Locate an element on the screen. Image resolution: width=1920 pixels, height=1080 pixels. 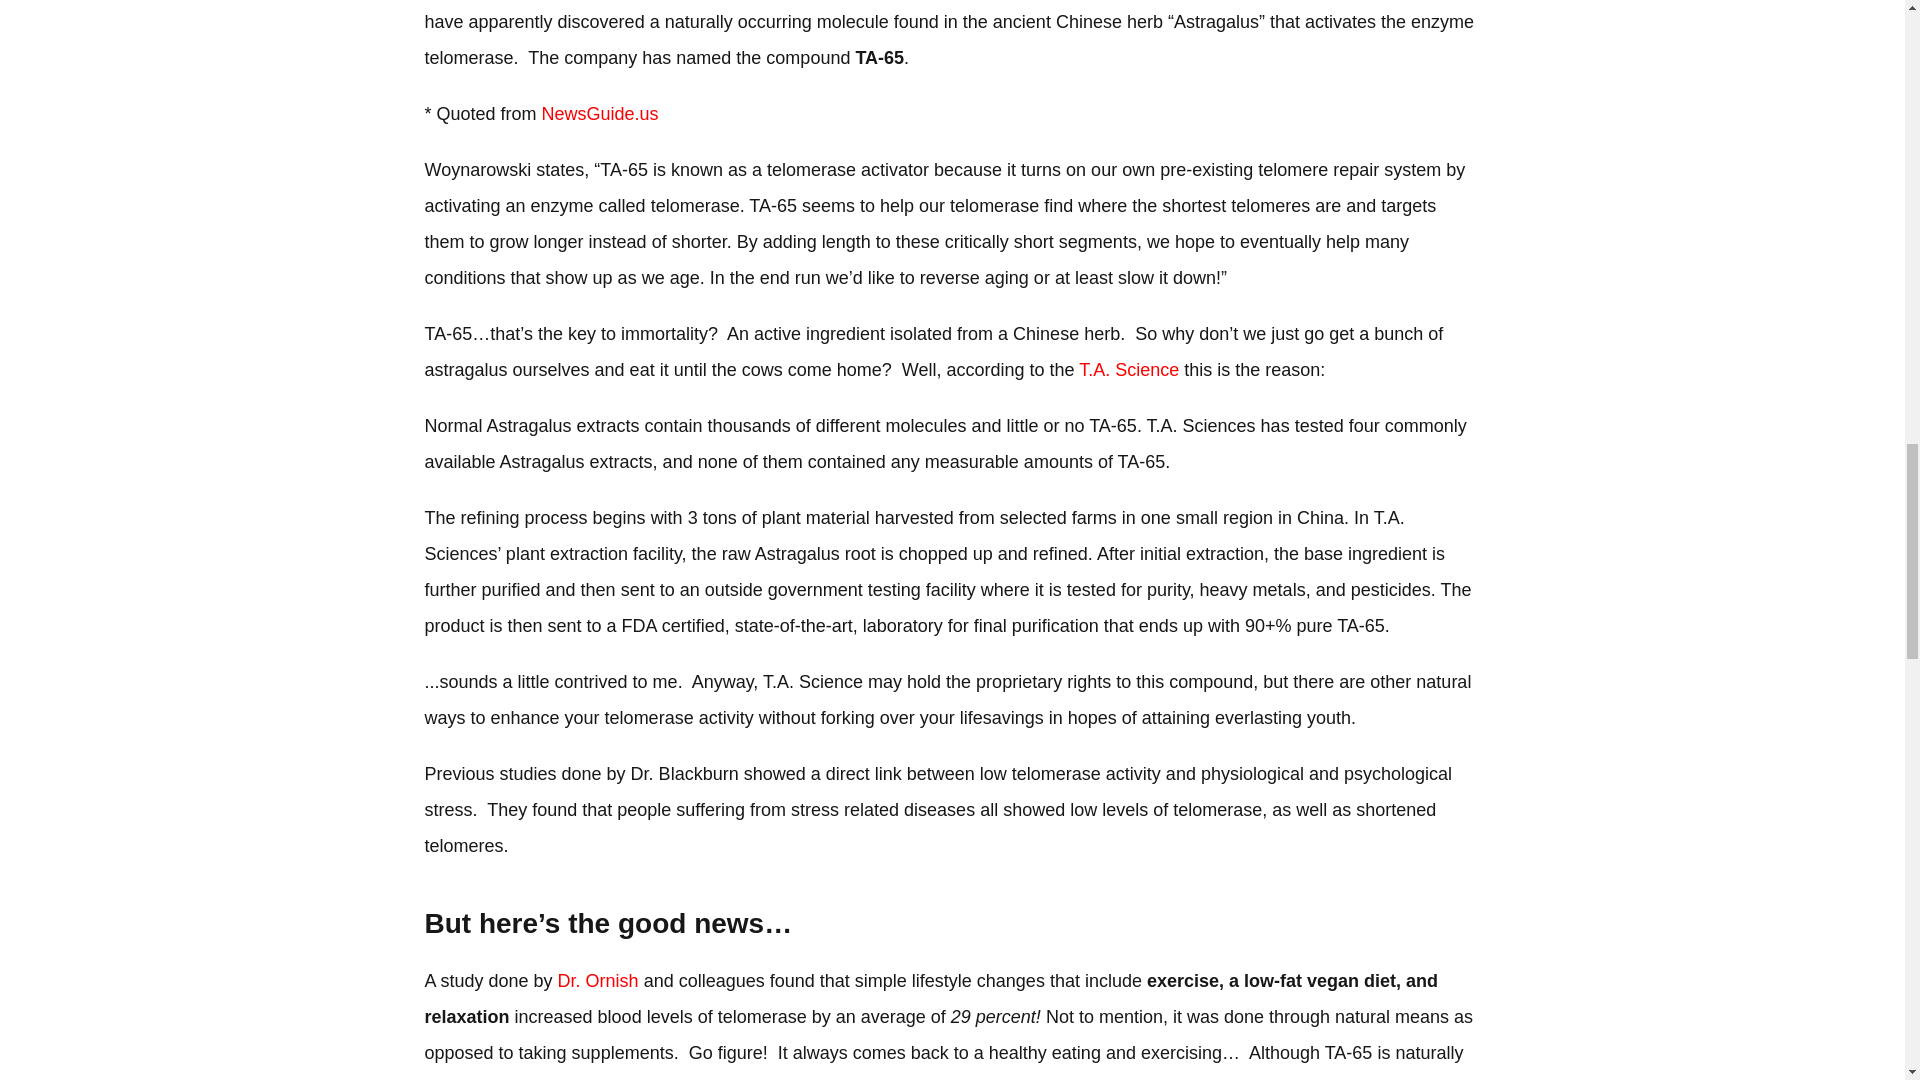
Dr. Ornish is located at coordinates (598, 980).